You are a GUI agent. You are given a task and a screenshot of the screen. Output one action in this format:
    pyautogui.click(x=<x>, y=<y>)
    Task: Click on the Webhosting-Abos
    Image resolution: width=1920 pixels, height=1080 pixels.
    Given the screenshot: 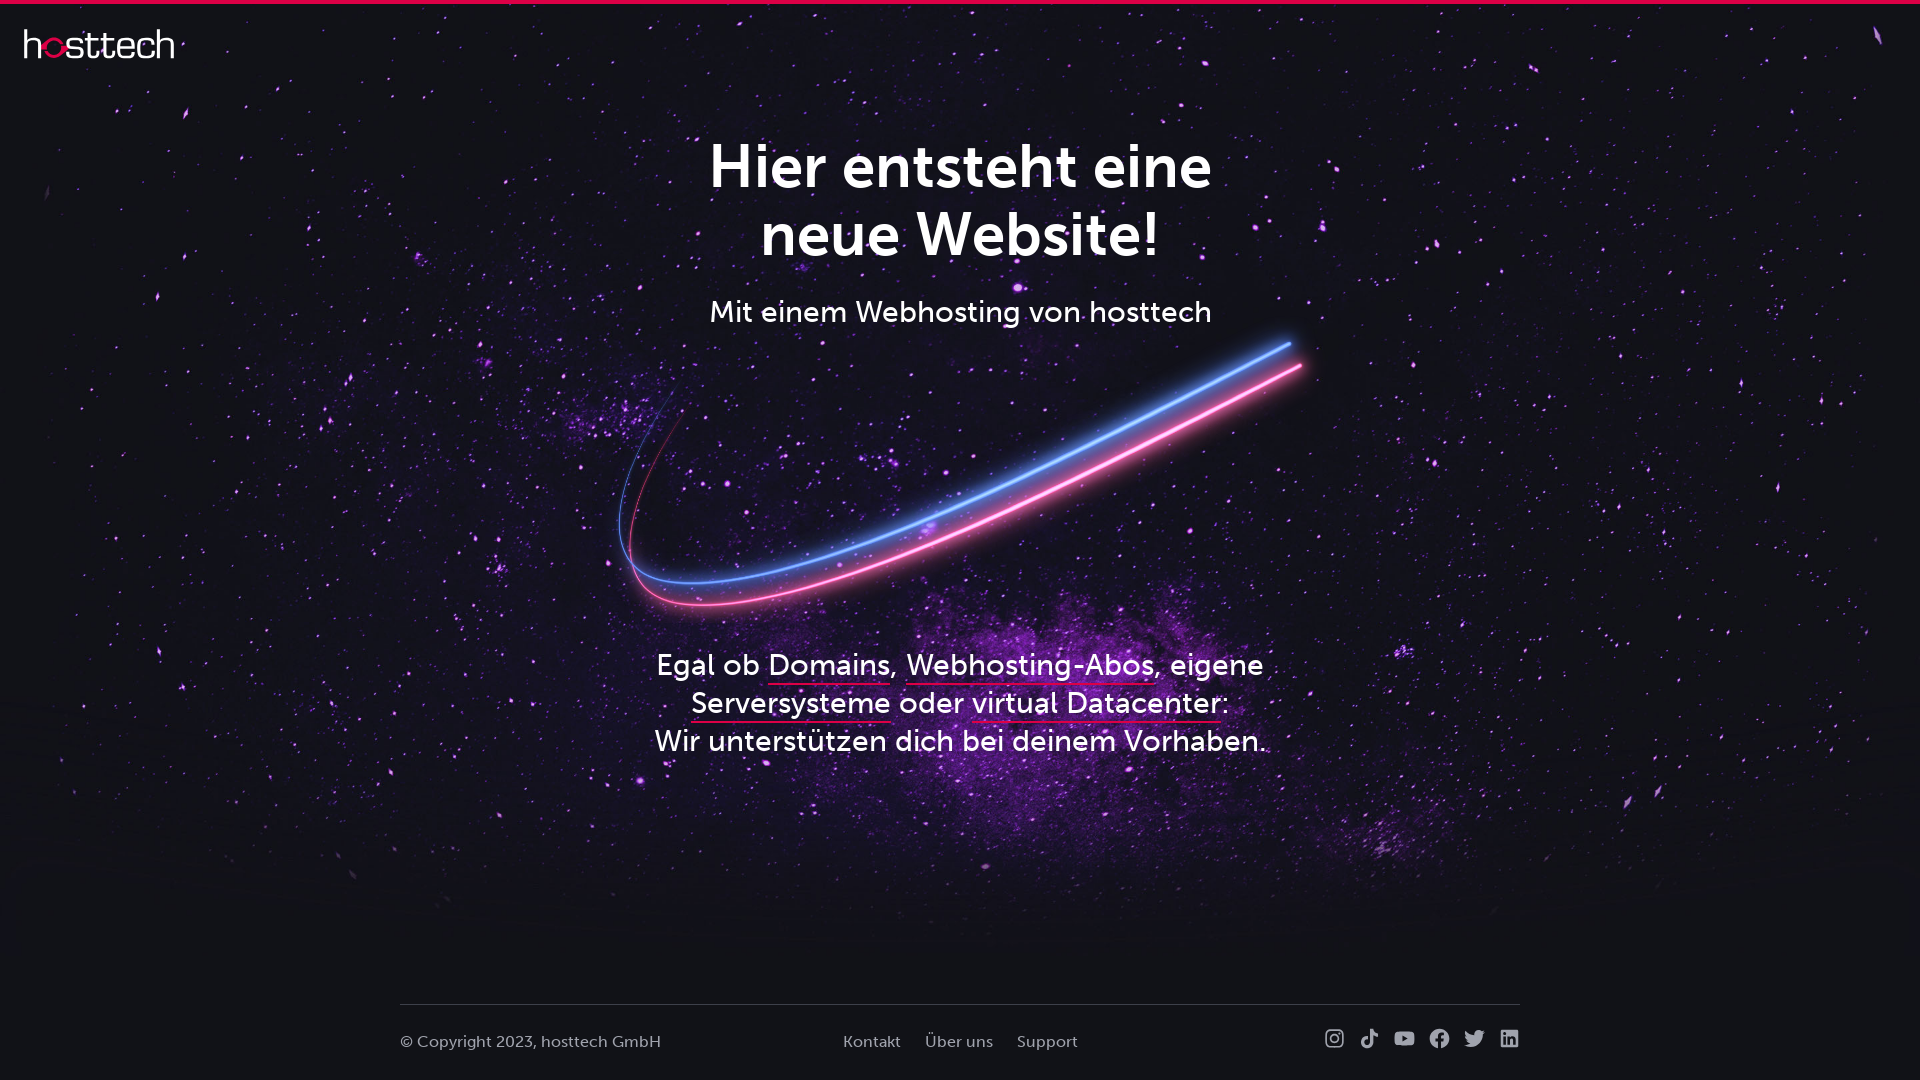 What is the action you would take?
    pyautogui.click(x=1030, y=666)
    